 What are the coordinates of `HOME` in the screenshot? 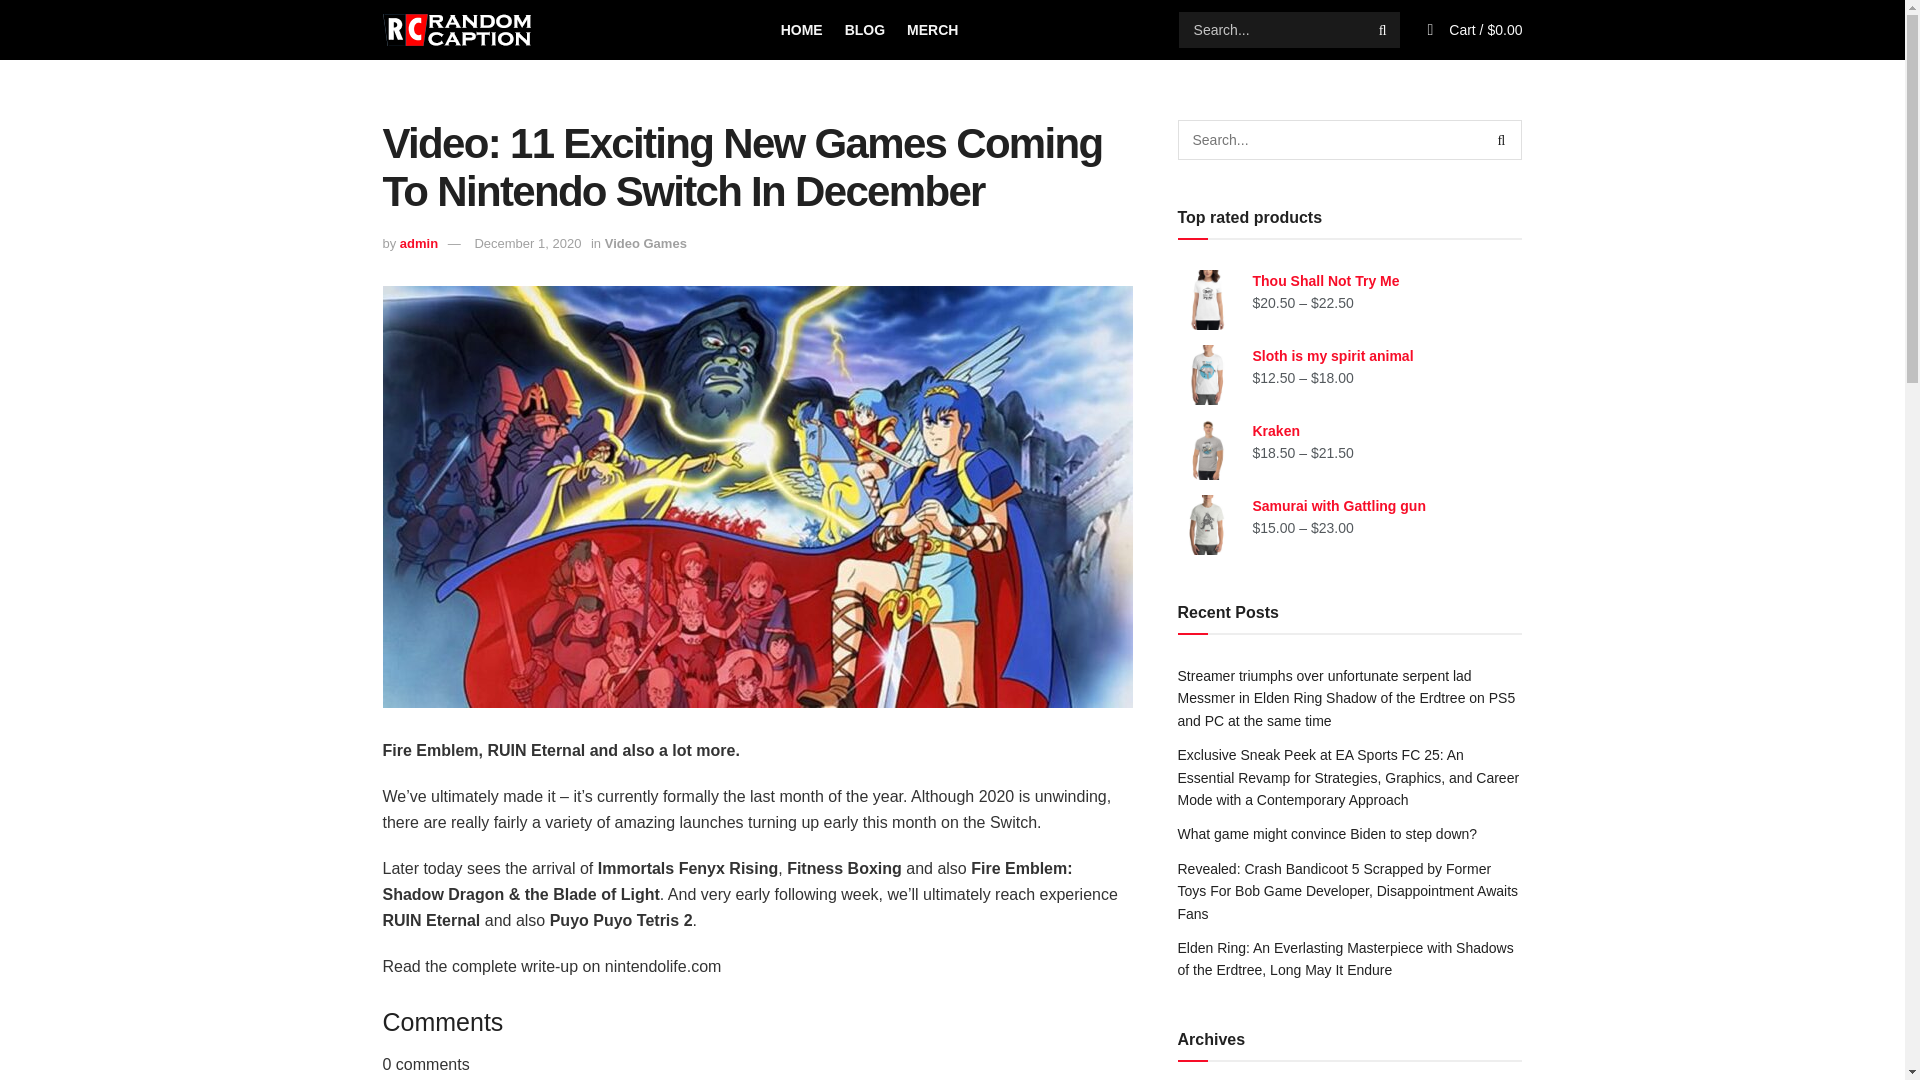 It's located at (802, 30).